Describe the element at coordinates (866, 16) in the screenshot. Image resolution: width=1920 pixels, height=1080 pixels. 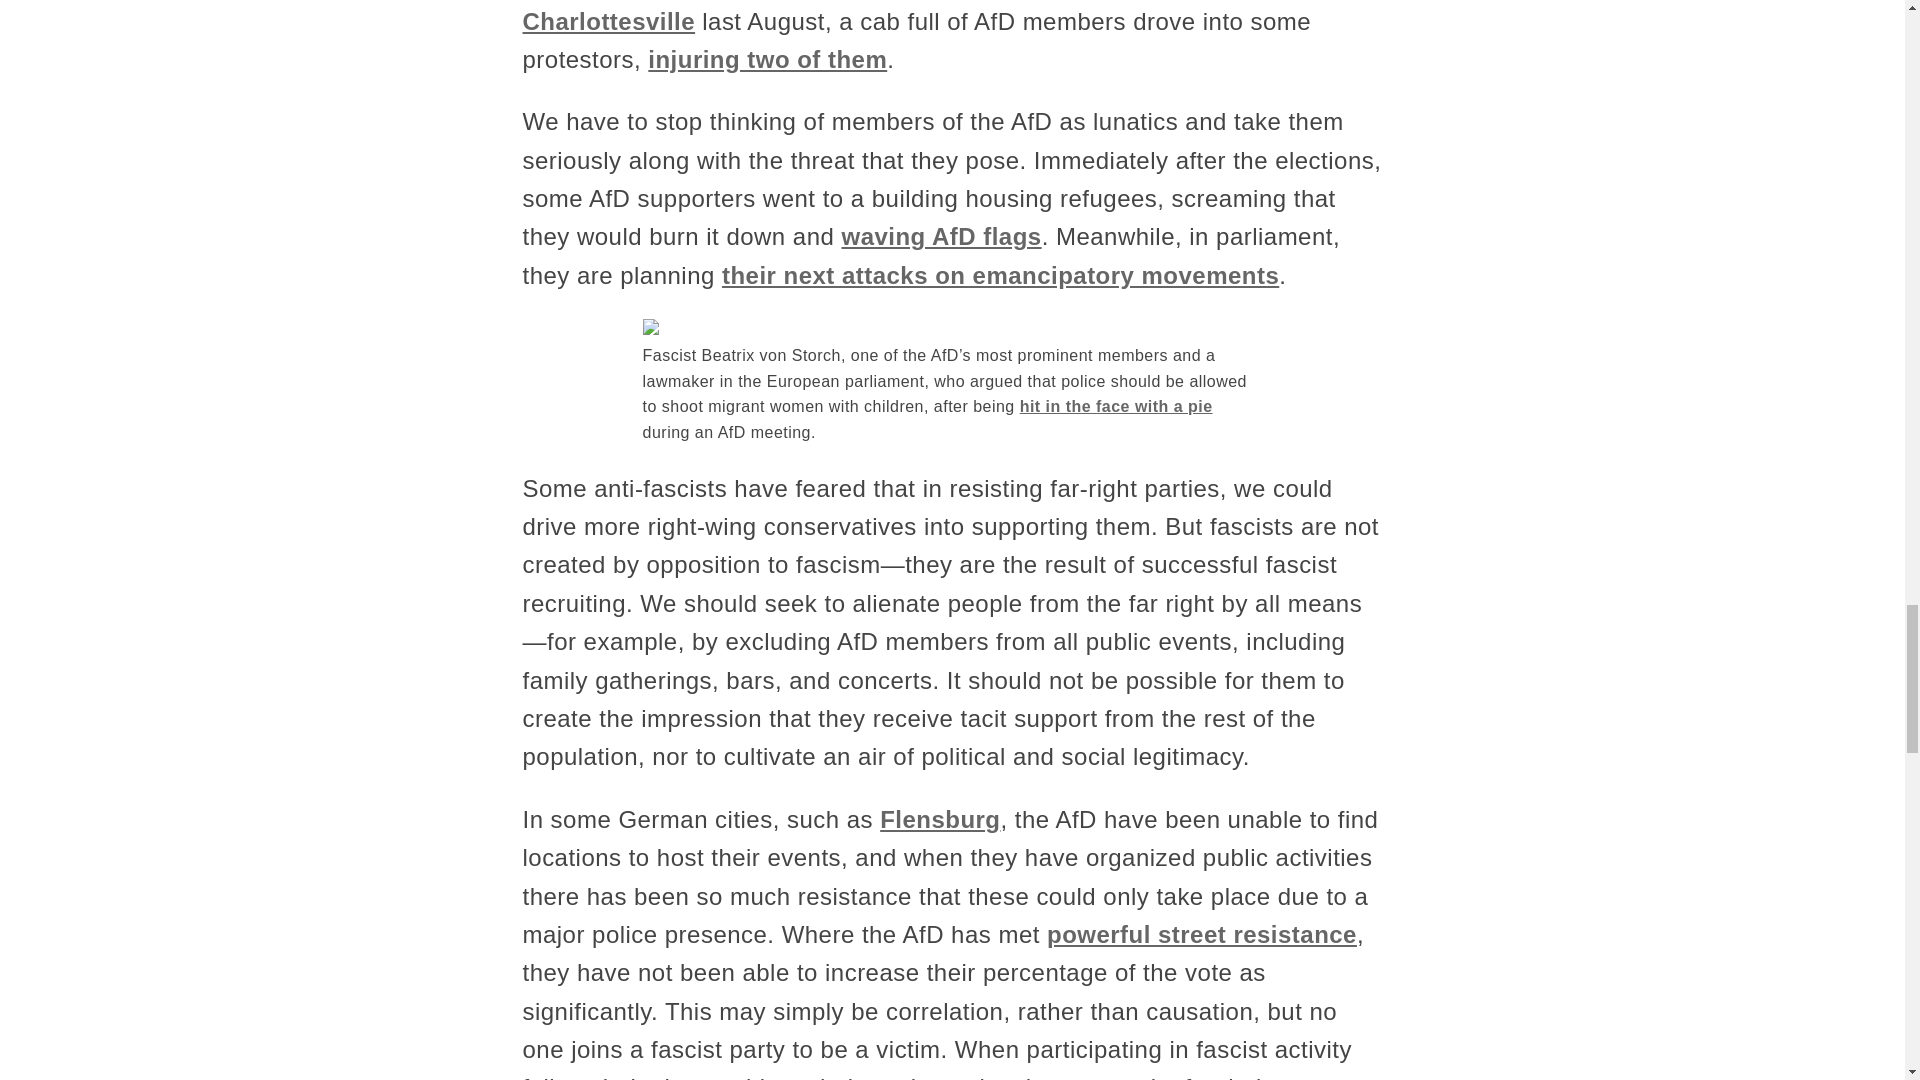
I see `the fascist murder of Heather Heyer in Charlottesville` at that location.